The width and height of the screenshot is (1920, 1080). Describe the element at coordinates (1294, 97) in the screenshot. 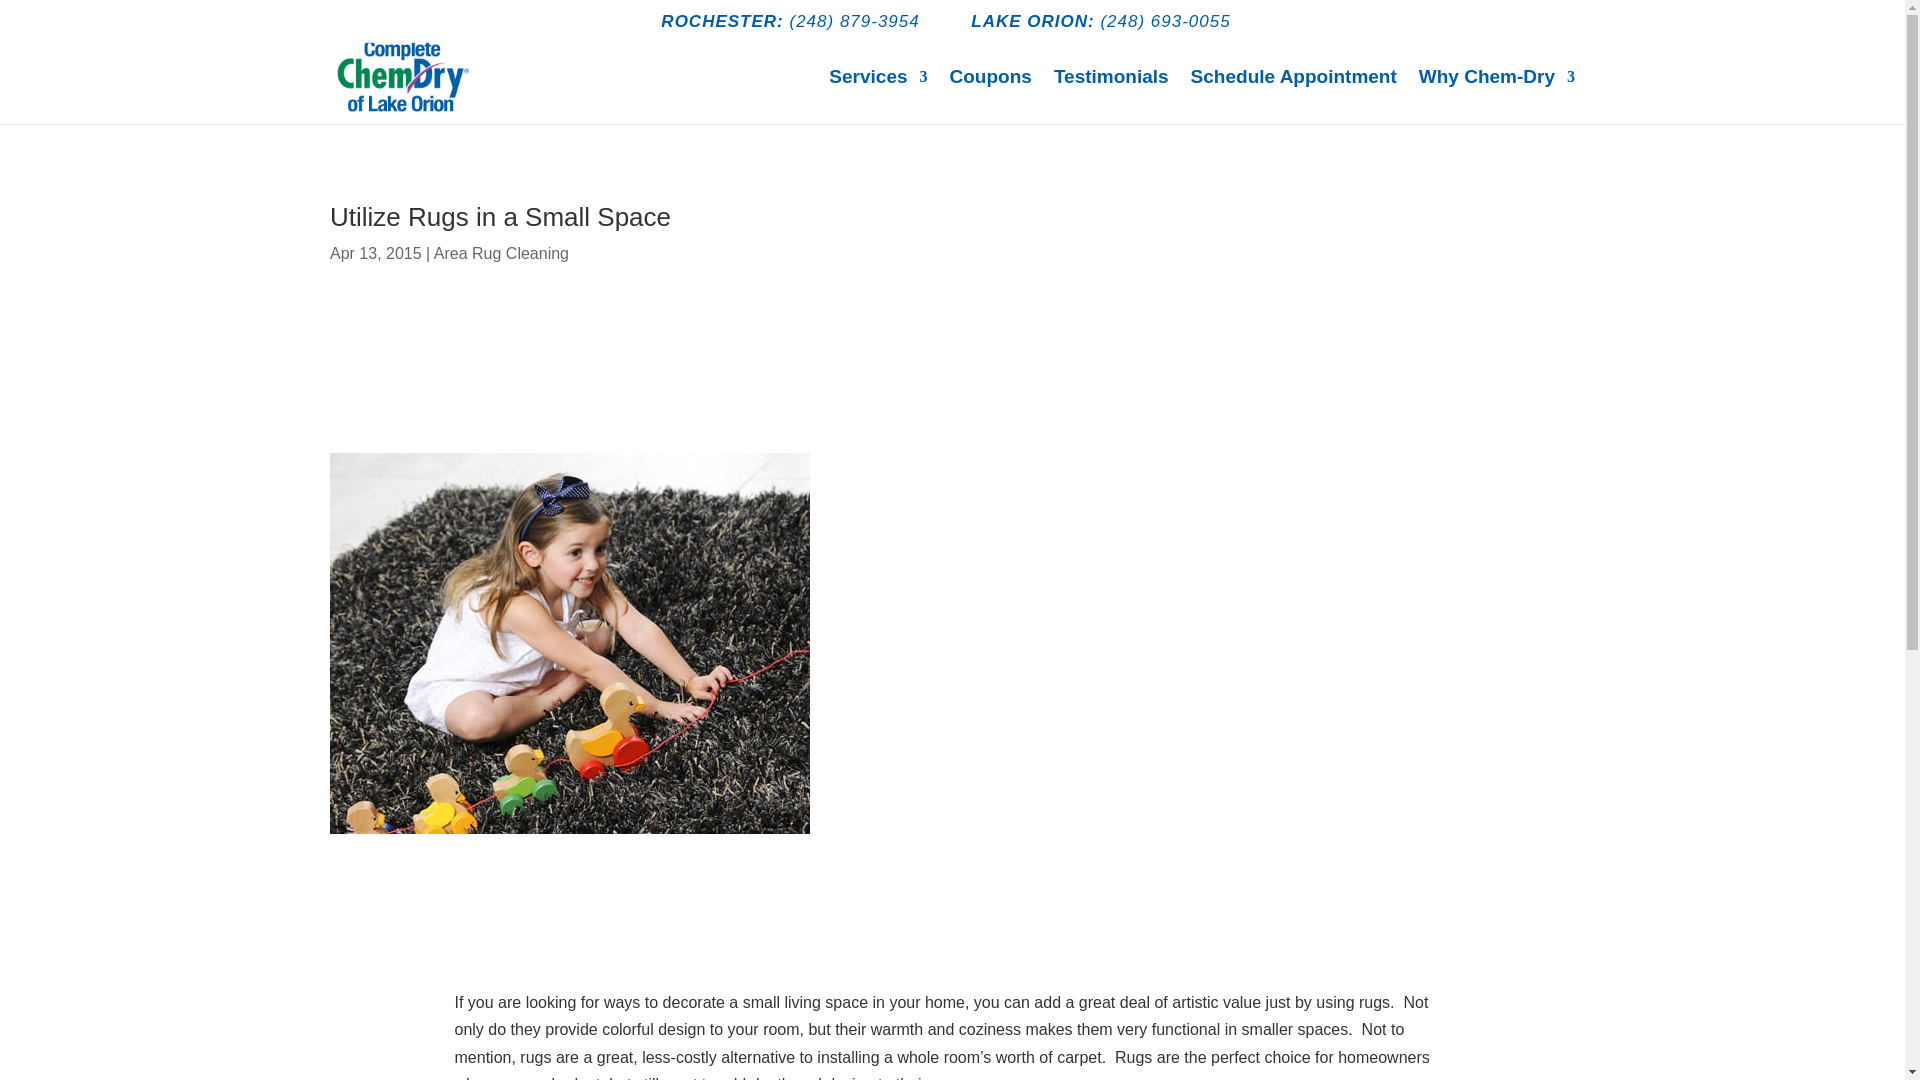

I see `Schedule Appointment` at that location.